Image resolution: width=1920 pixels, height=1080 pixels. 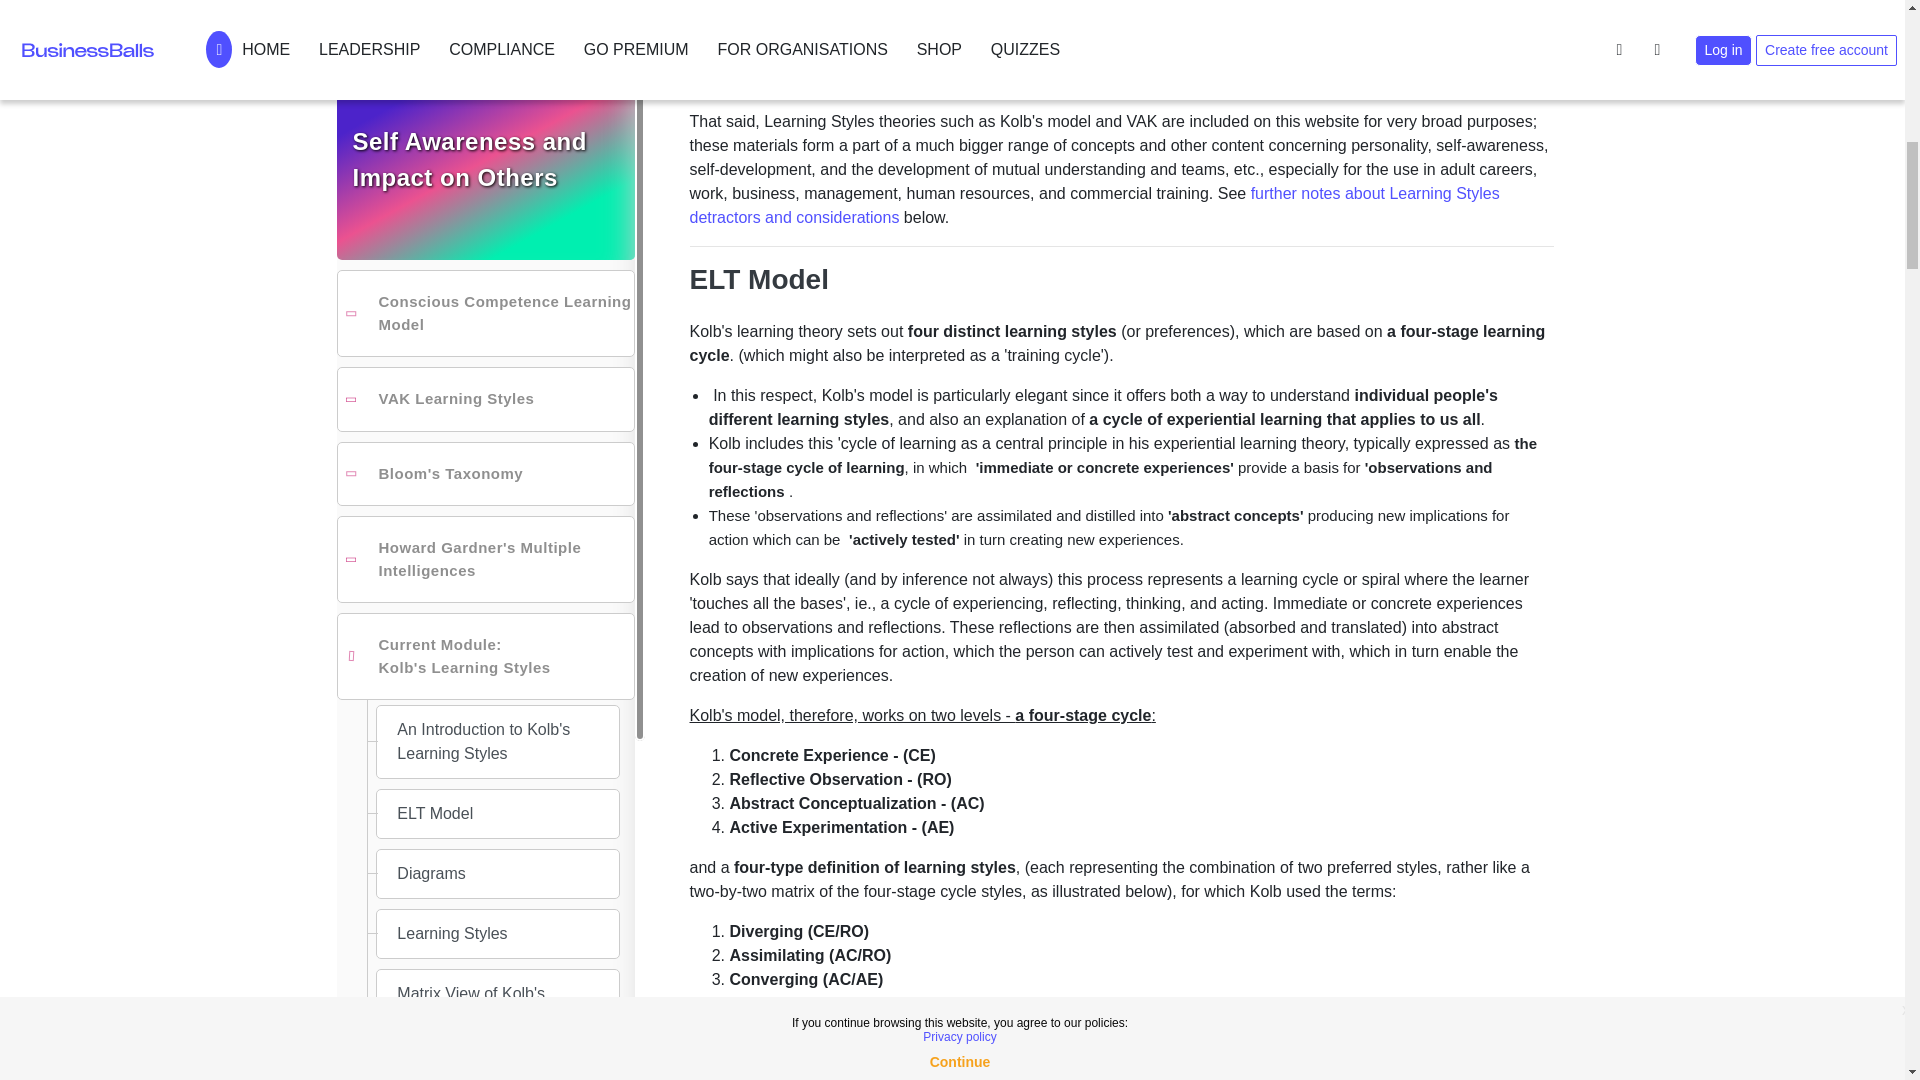 I want to click on Definitions and Descriptions, so click(x=497, y=278).